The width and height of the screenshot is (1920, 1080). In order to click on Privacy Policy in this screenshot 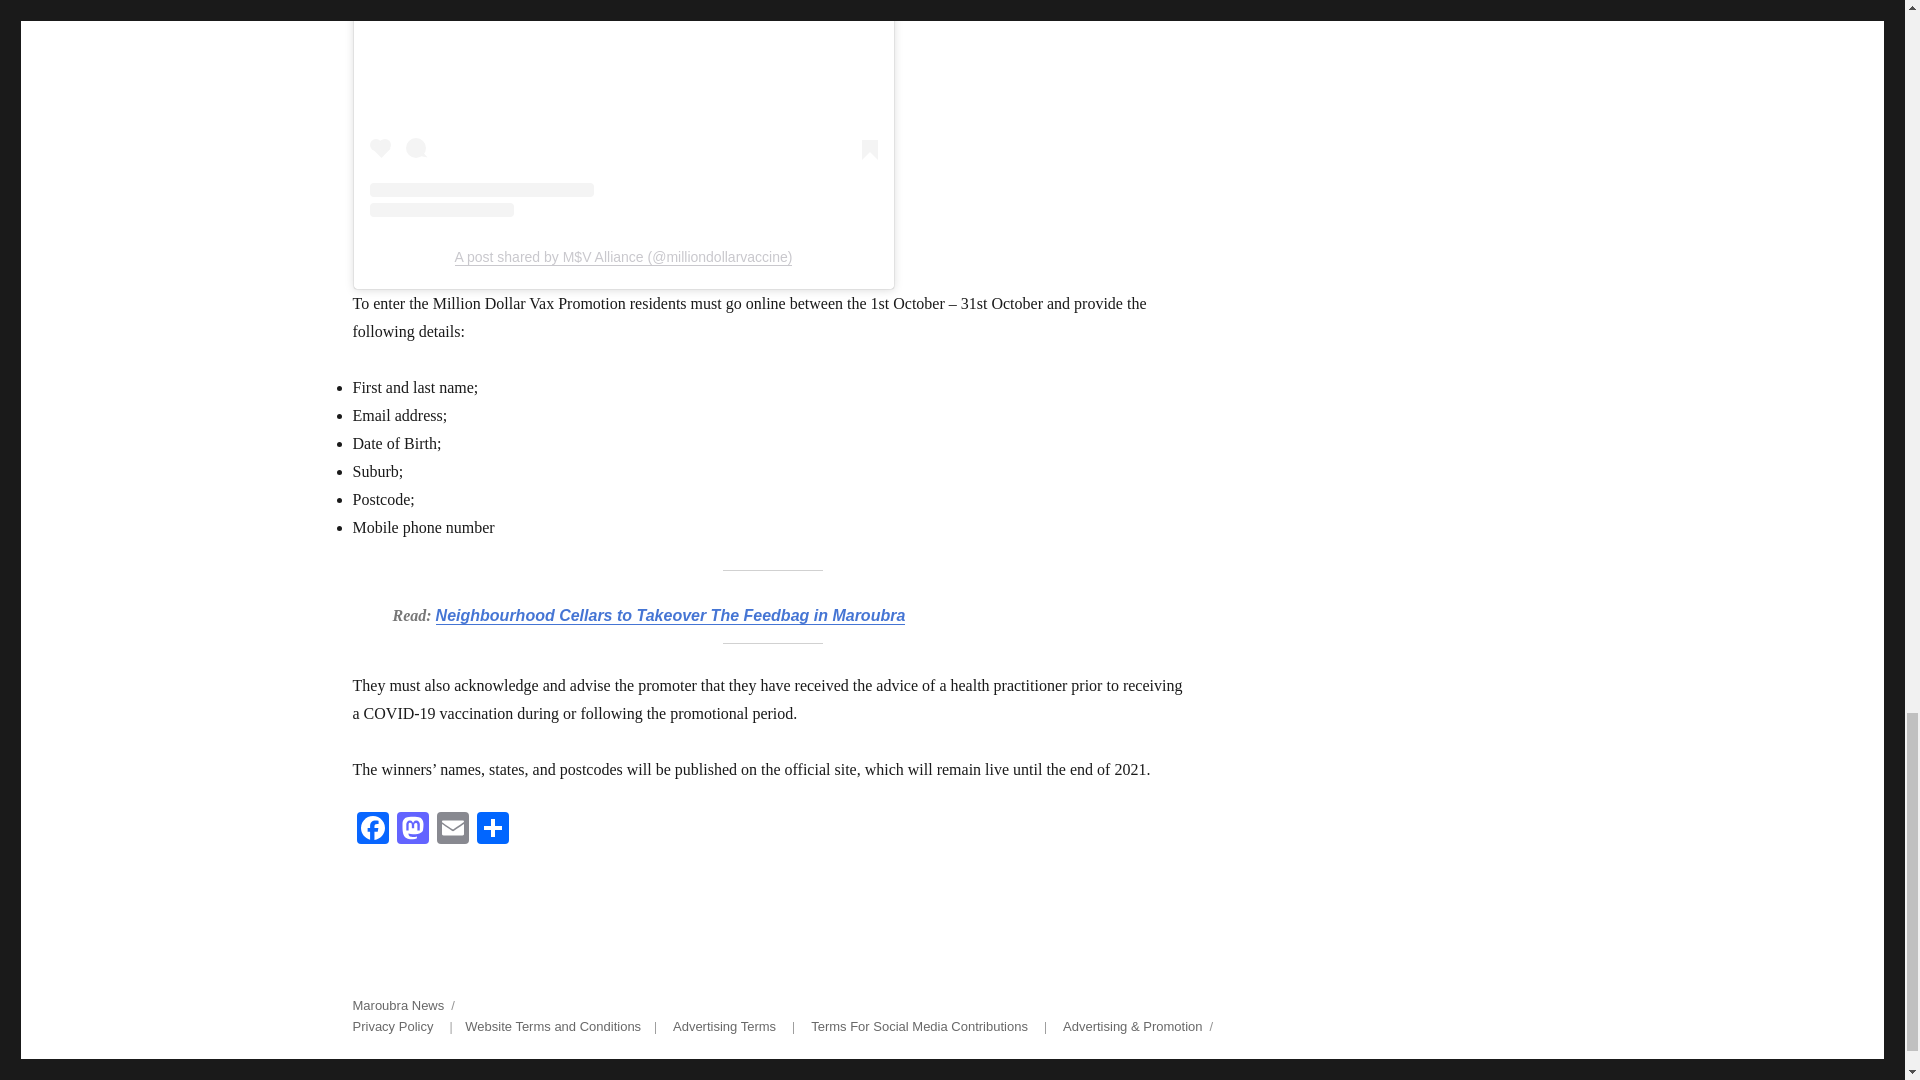, I will do `click(392, 1026)`.